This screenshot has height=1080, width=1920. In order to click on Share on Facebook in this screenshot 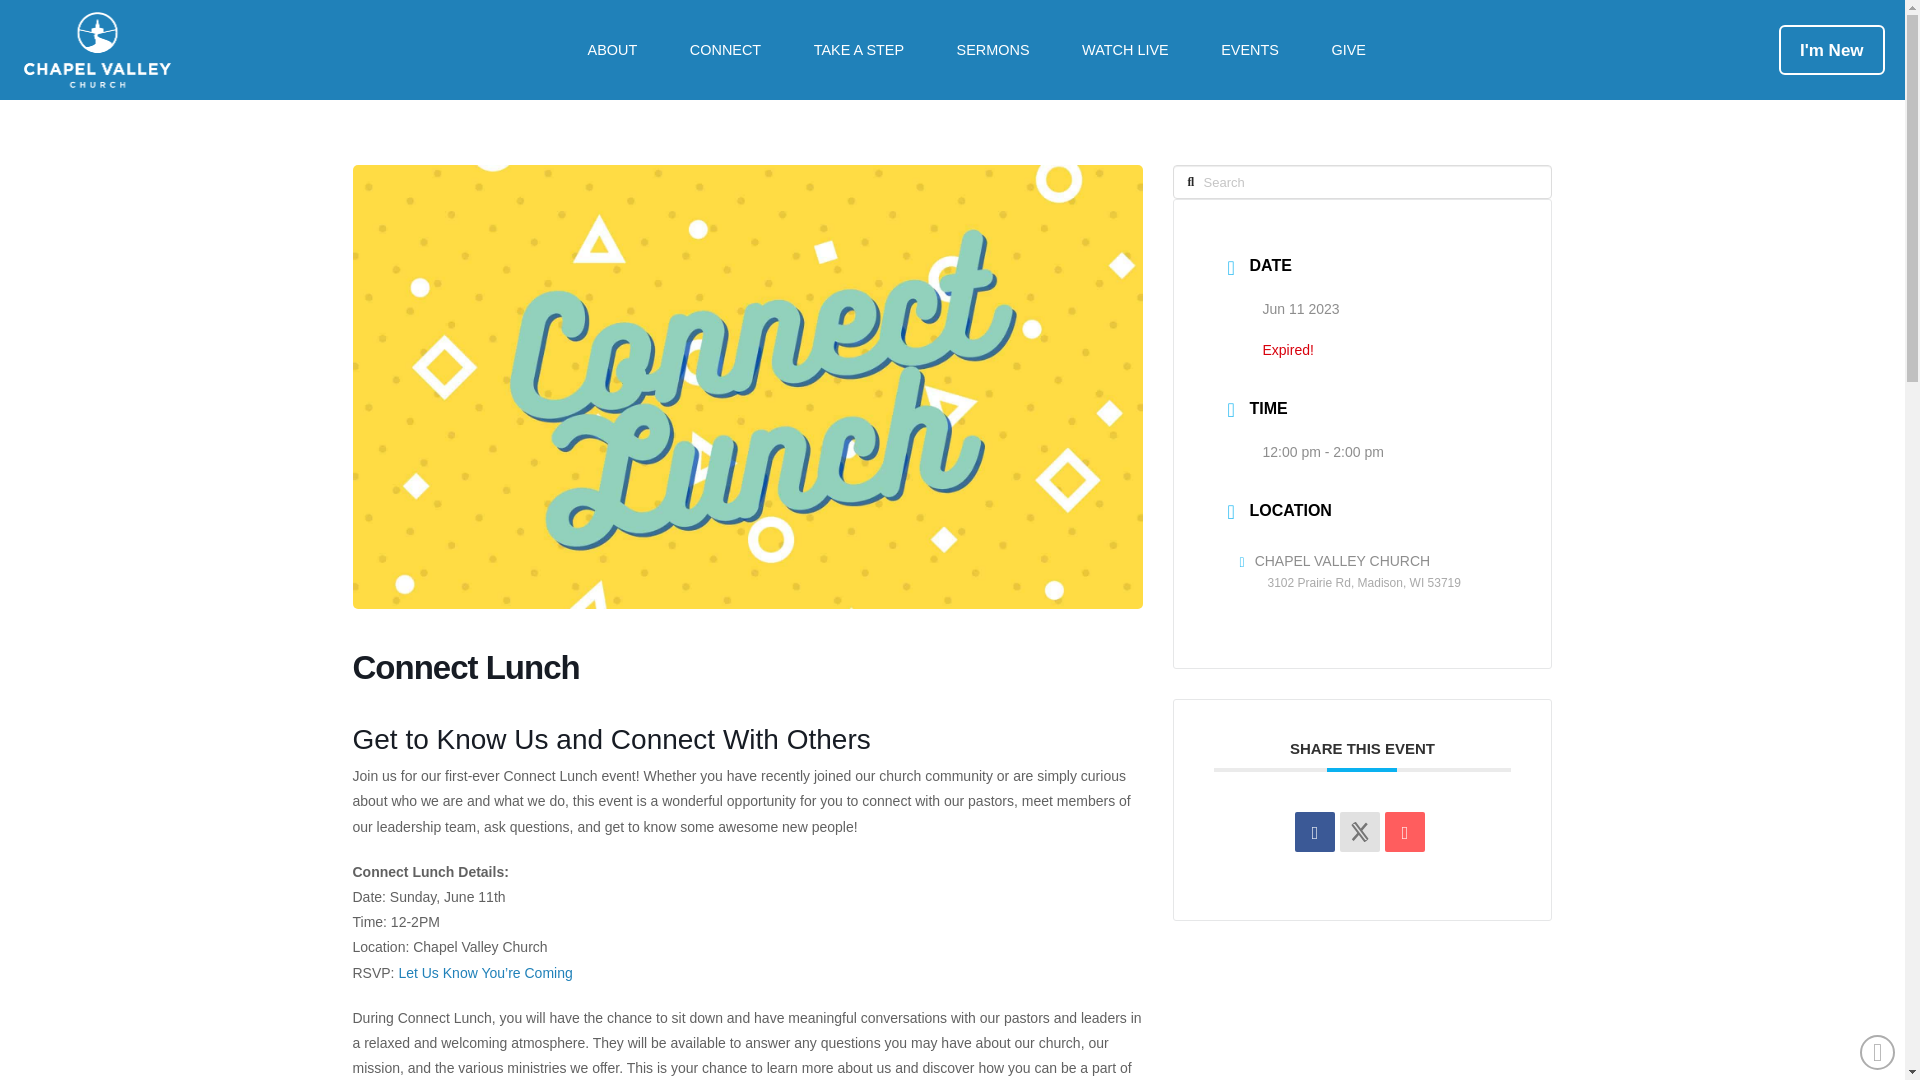, I will do `click(1314, 832)`.